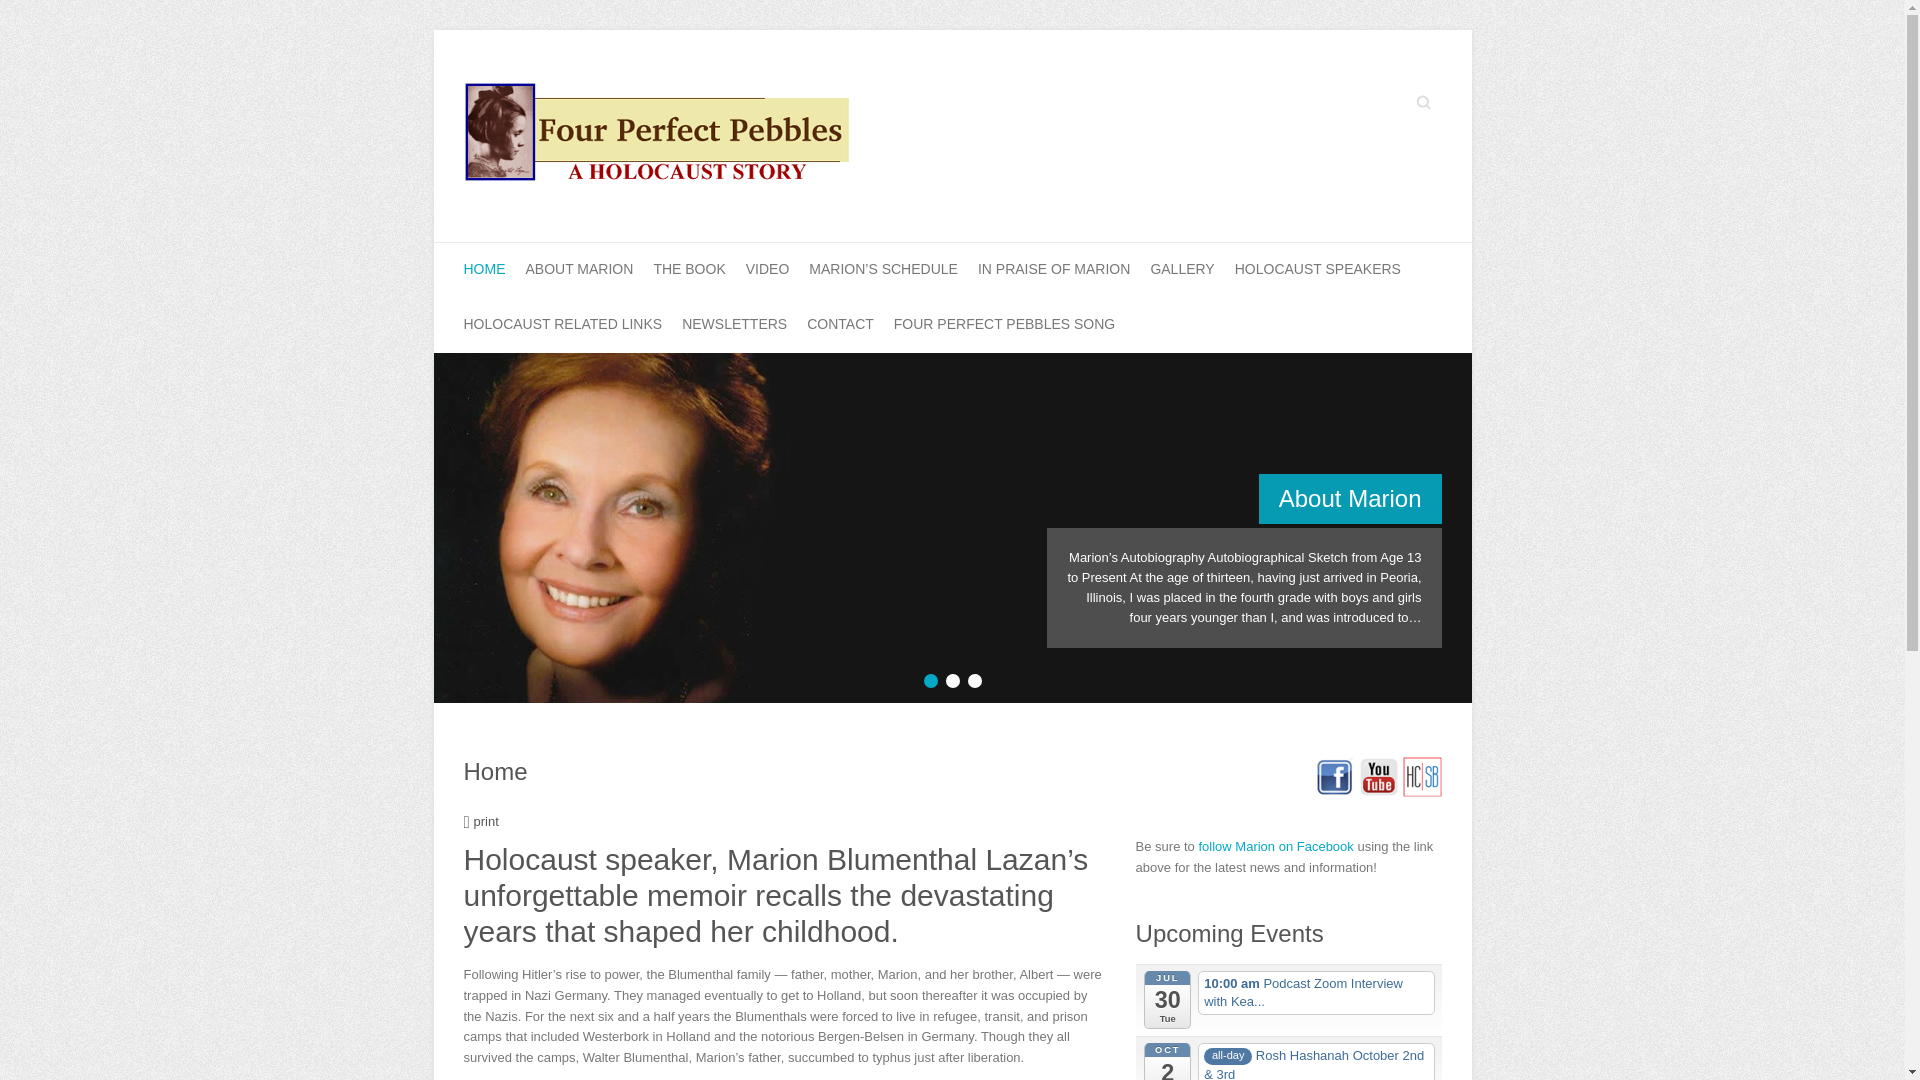 The image size is (1920, 1080). I want to click on HOLOCAUST SPEAKERS, so click(1318, 270).